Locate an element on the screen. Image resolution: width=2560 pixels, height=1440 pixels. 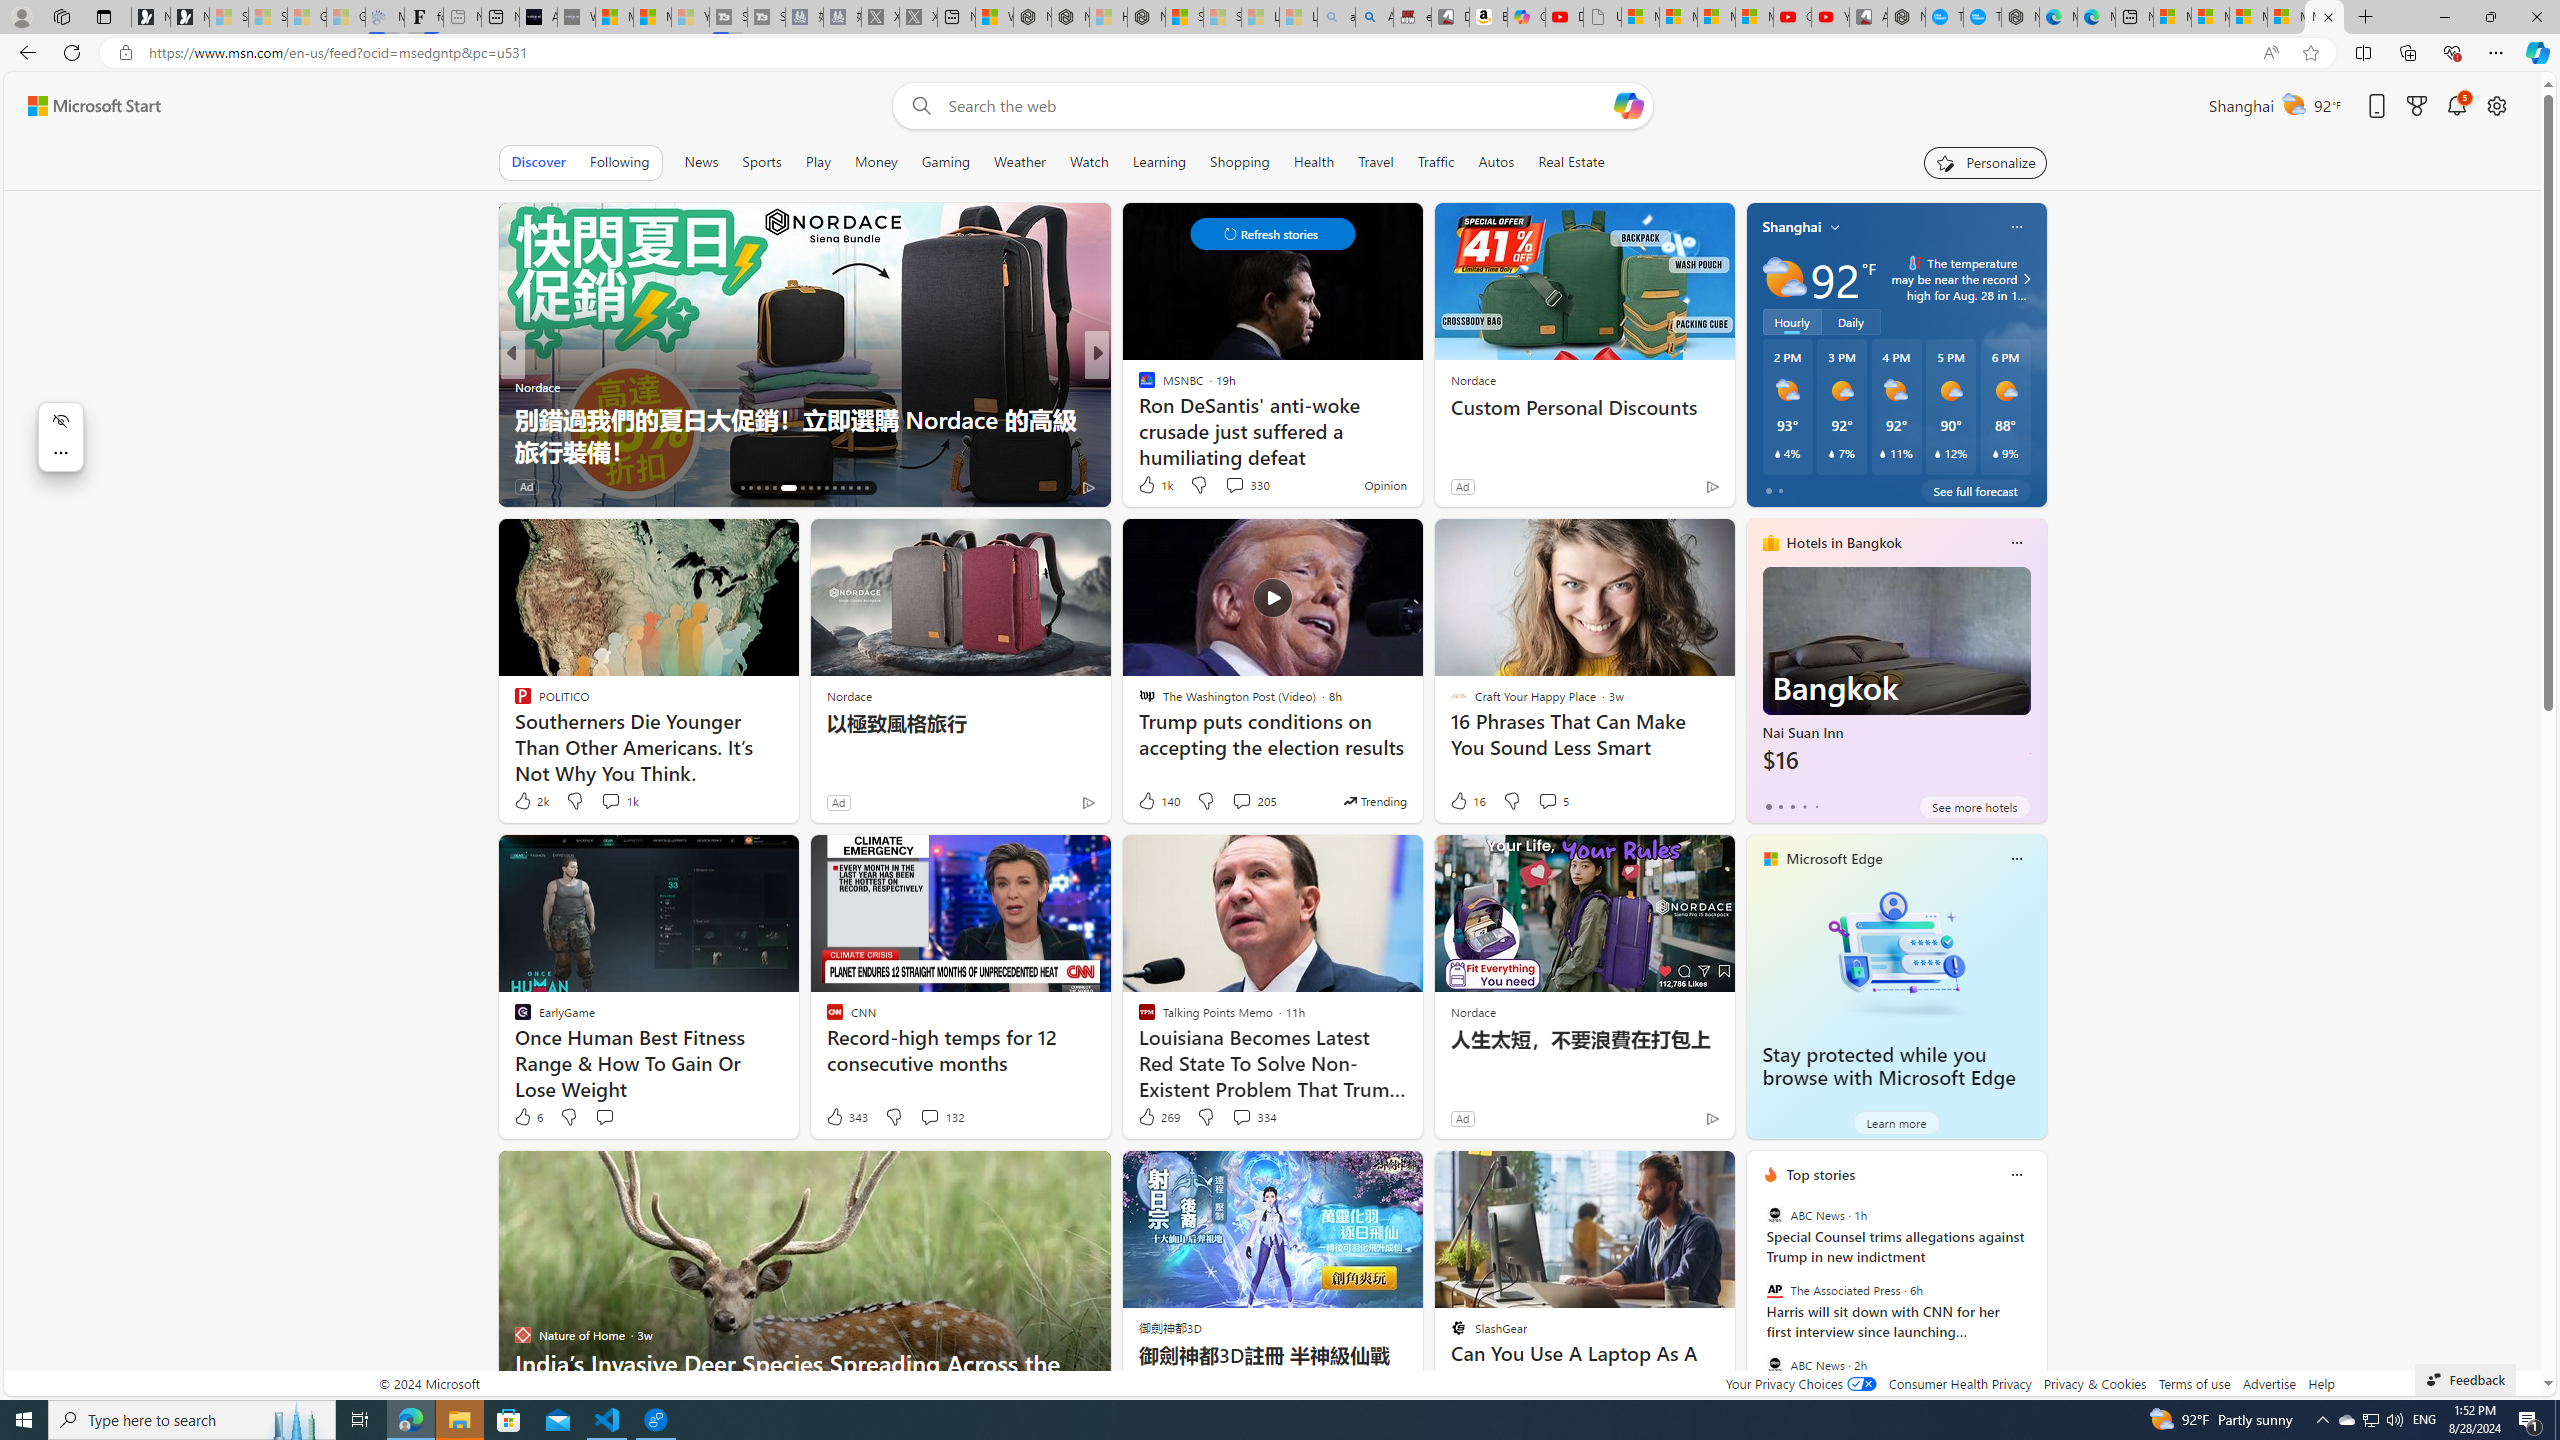
AutomationID: tab-23 is located at coordinates (810, 488).